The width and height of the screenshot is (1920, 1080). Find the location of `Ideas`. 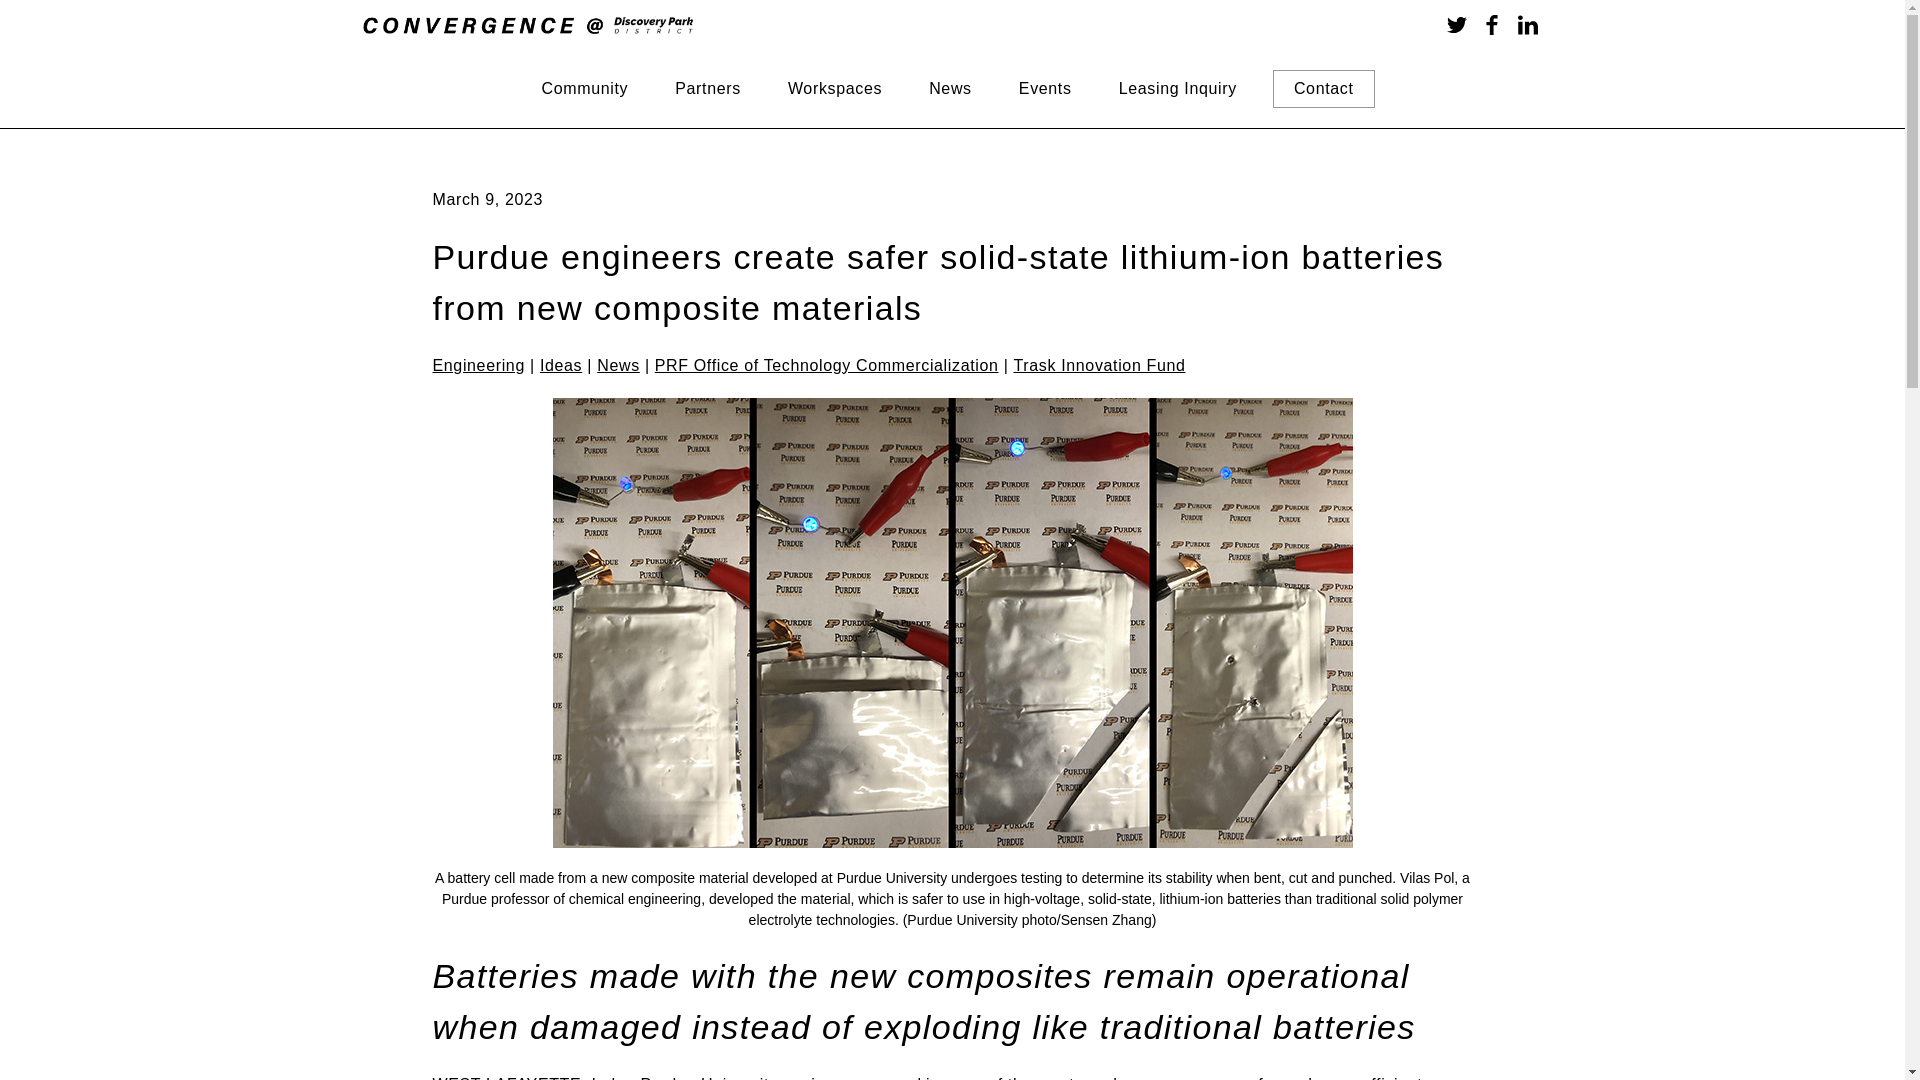

Ideas is located at coordinates (560, 365).